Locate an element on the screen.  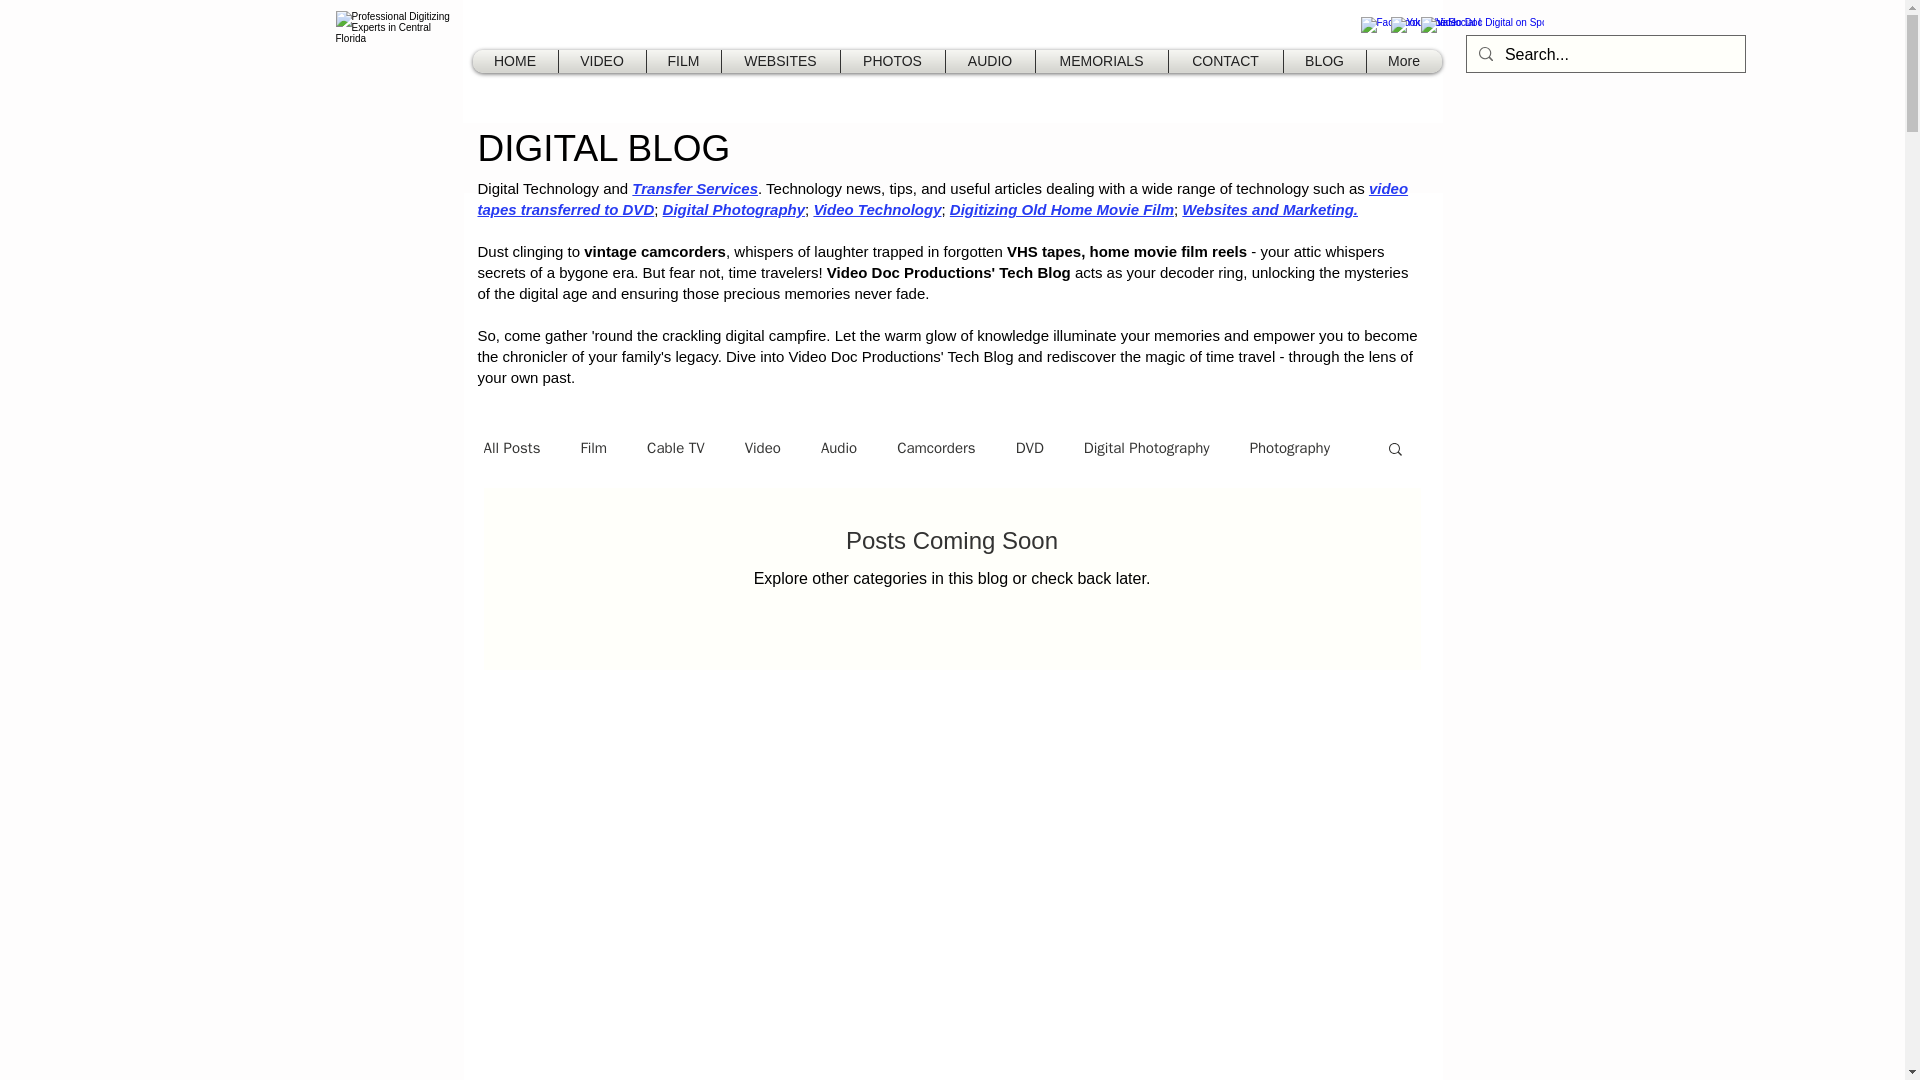
WEBSITES is located at coordinates (779, 61).